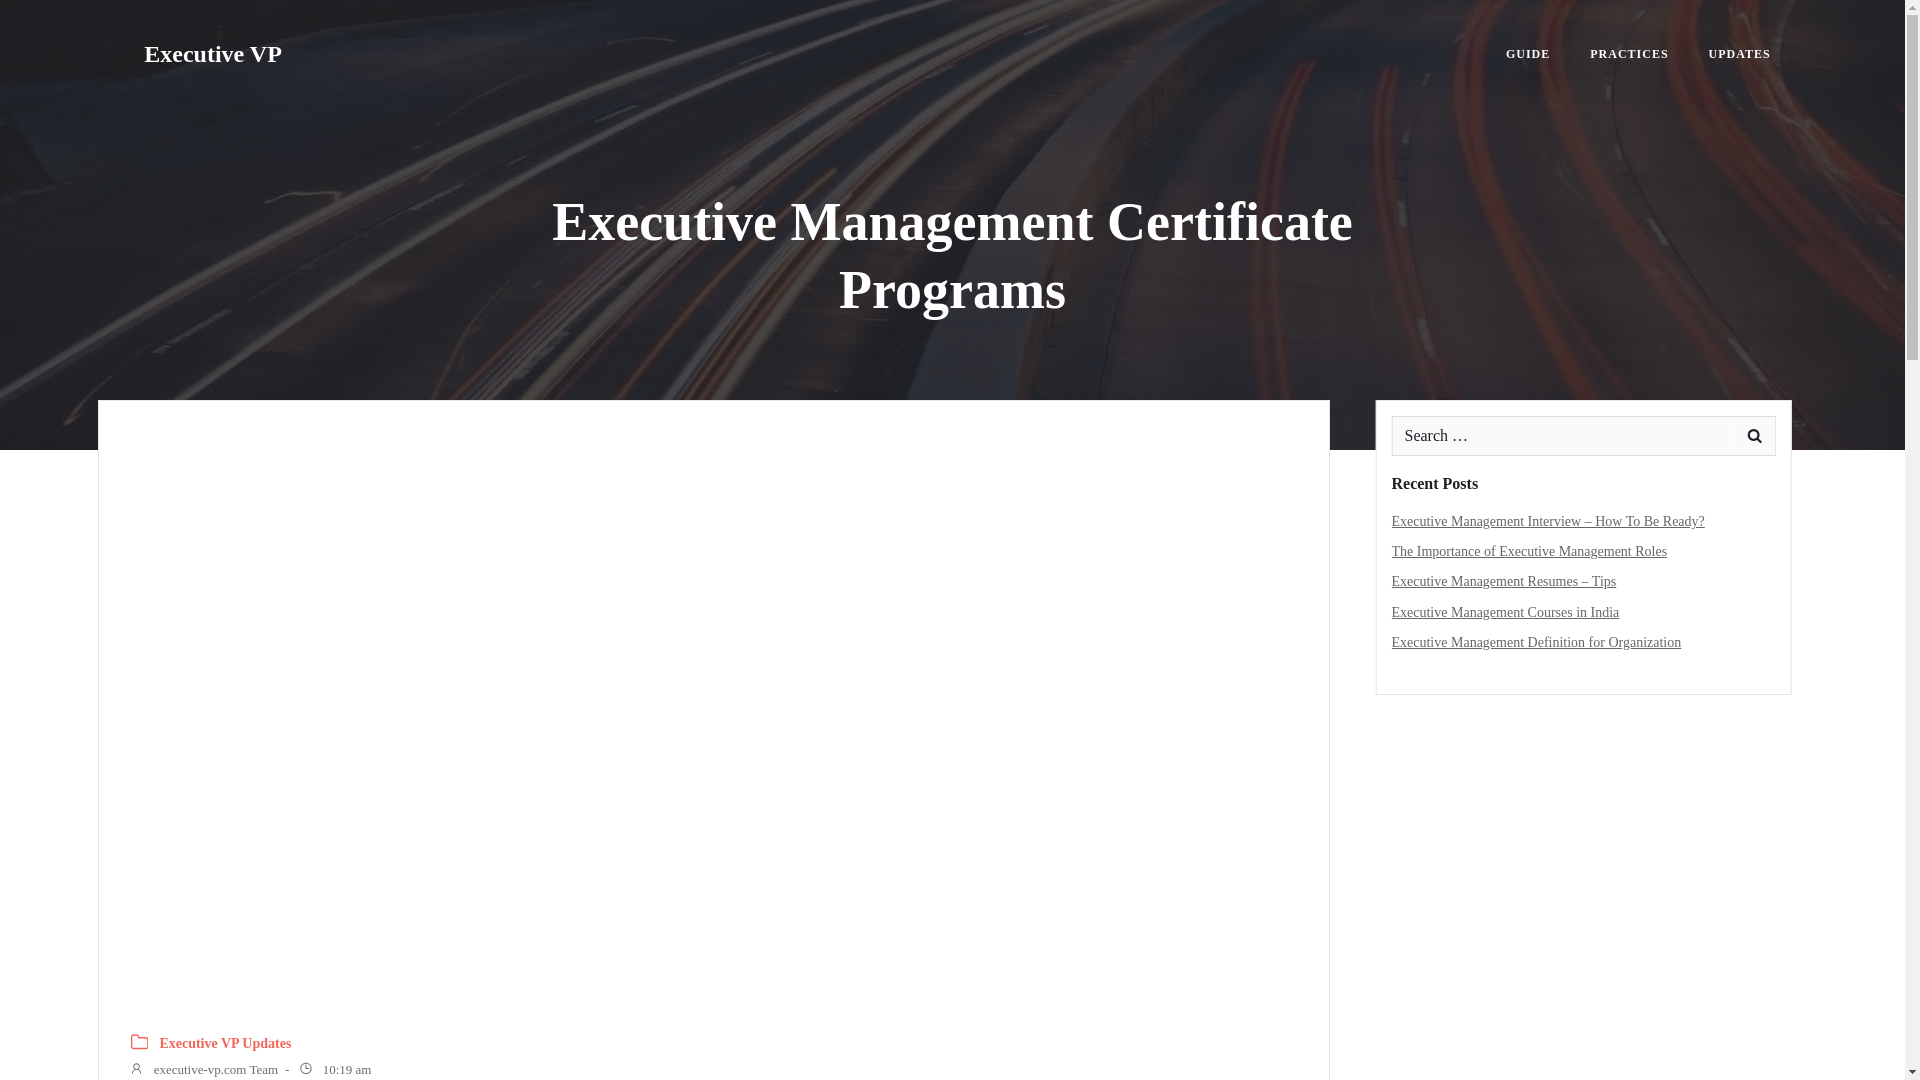 The image size is (1920, 1080). What do you see at coordinates (1628, 54) in the screenshot?
I see `PRACTICES` at bounding box center [1628, 54].